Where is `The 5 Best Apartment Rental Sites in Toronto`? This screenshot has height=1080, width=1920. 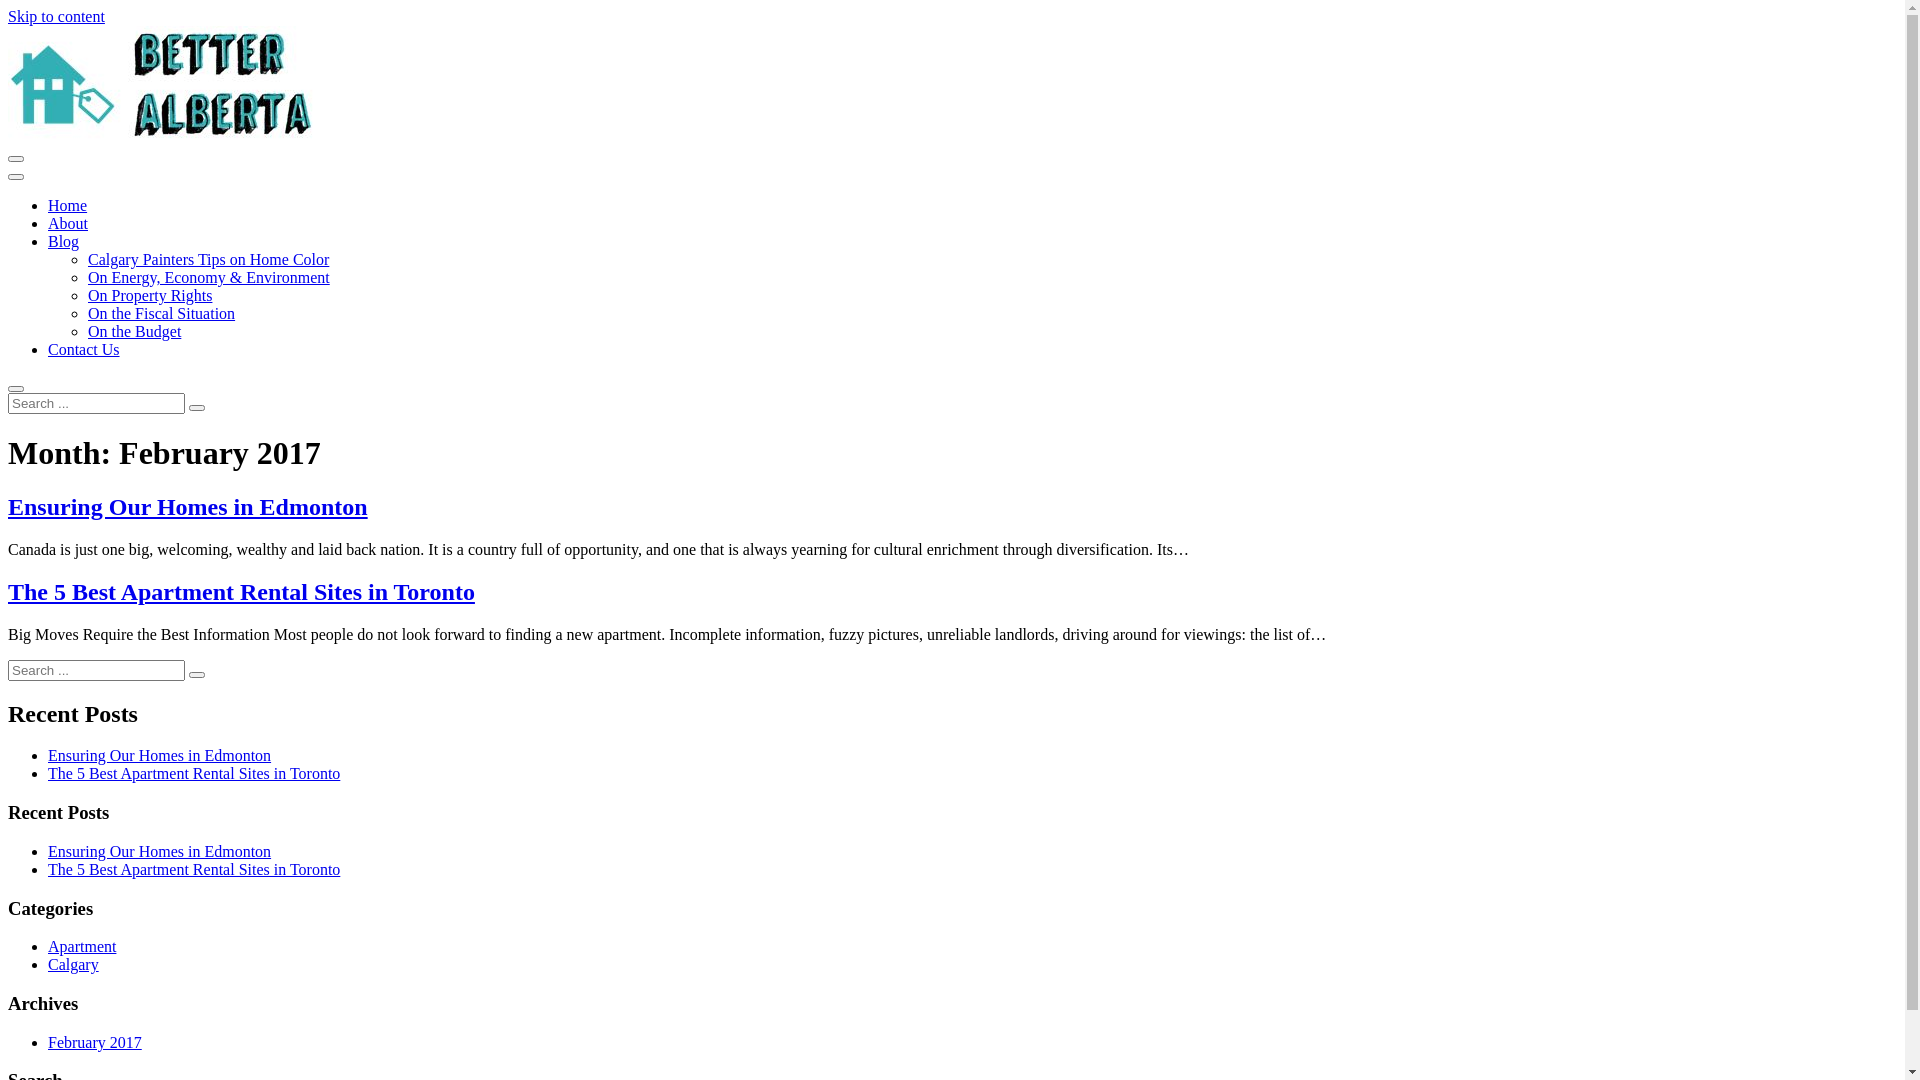 The 5 Best Apartment Rental Sites in Toronto is located at coordinates (194, 870).